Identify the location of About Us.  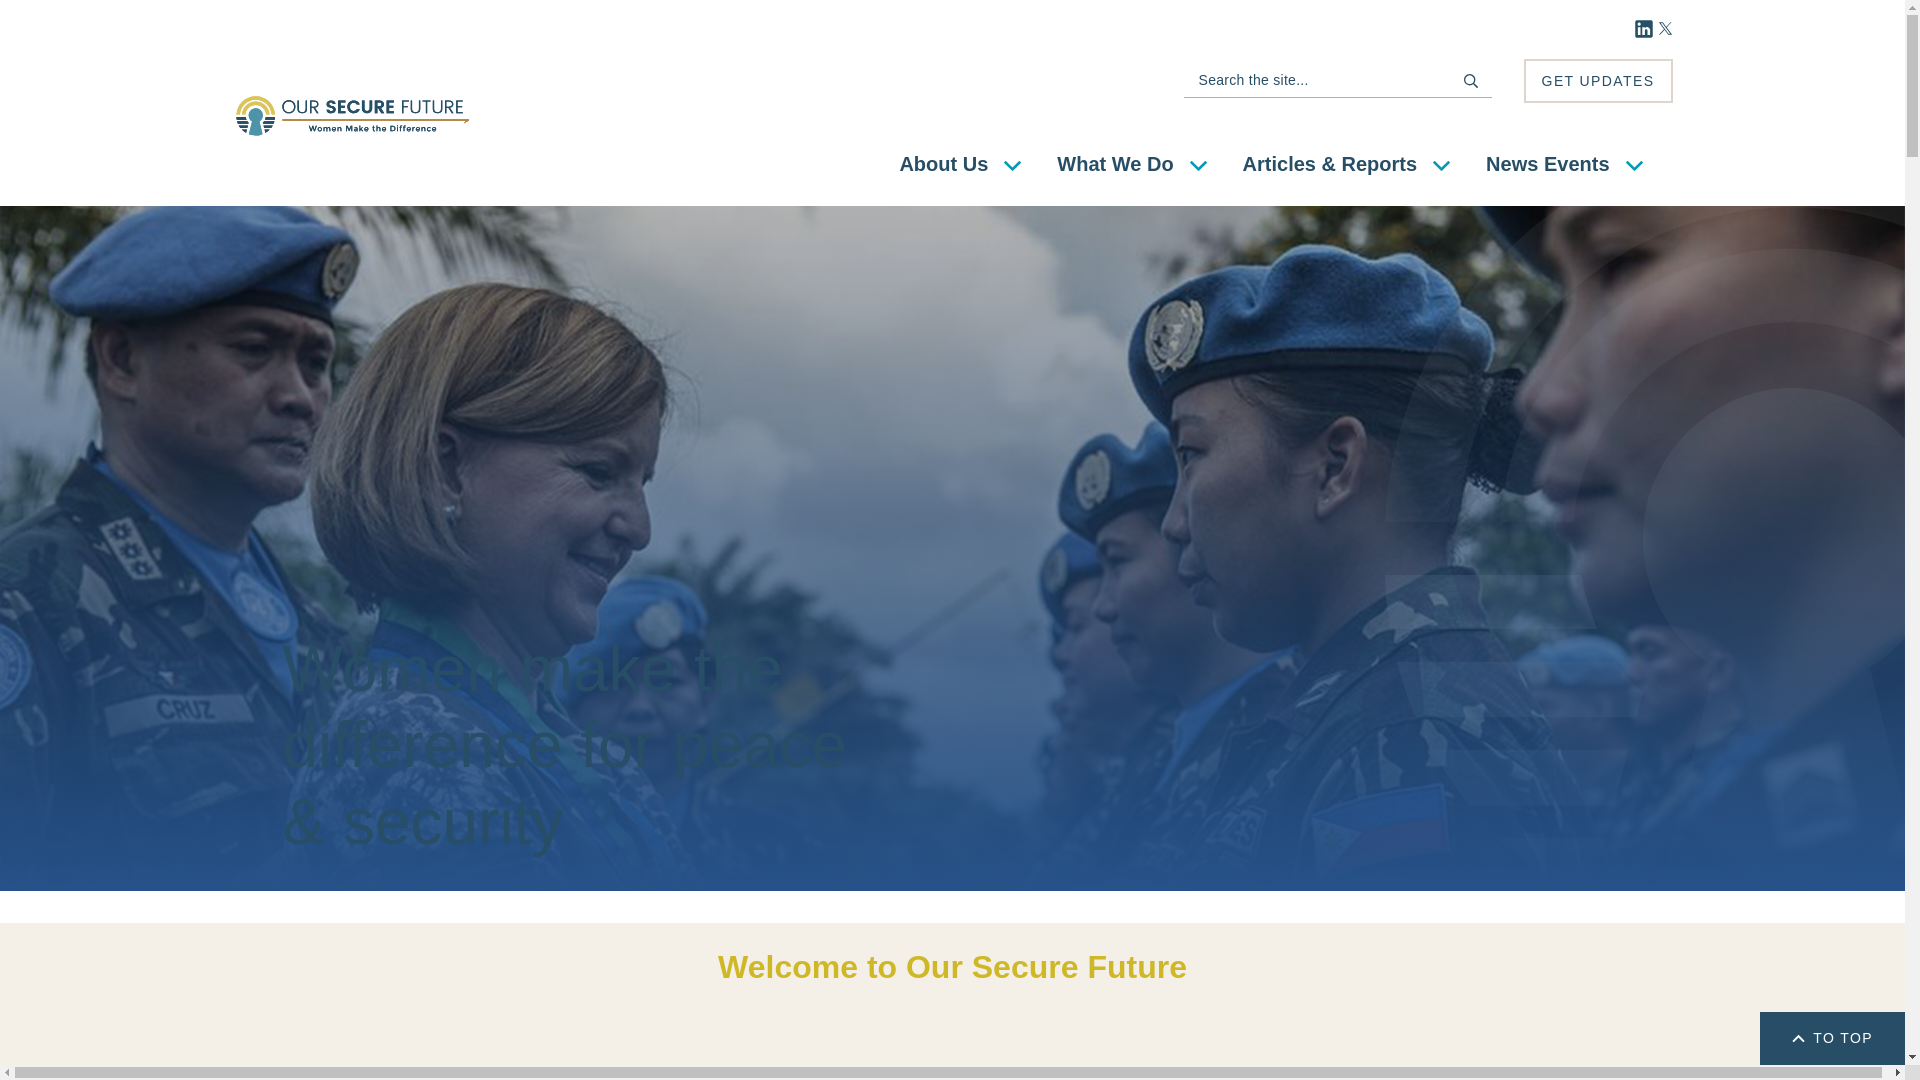
(960, 164).